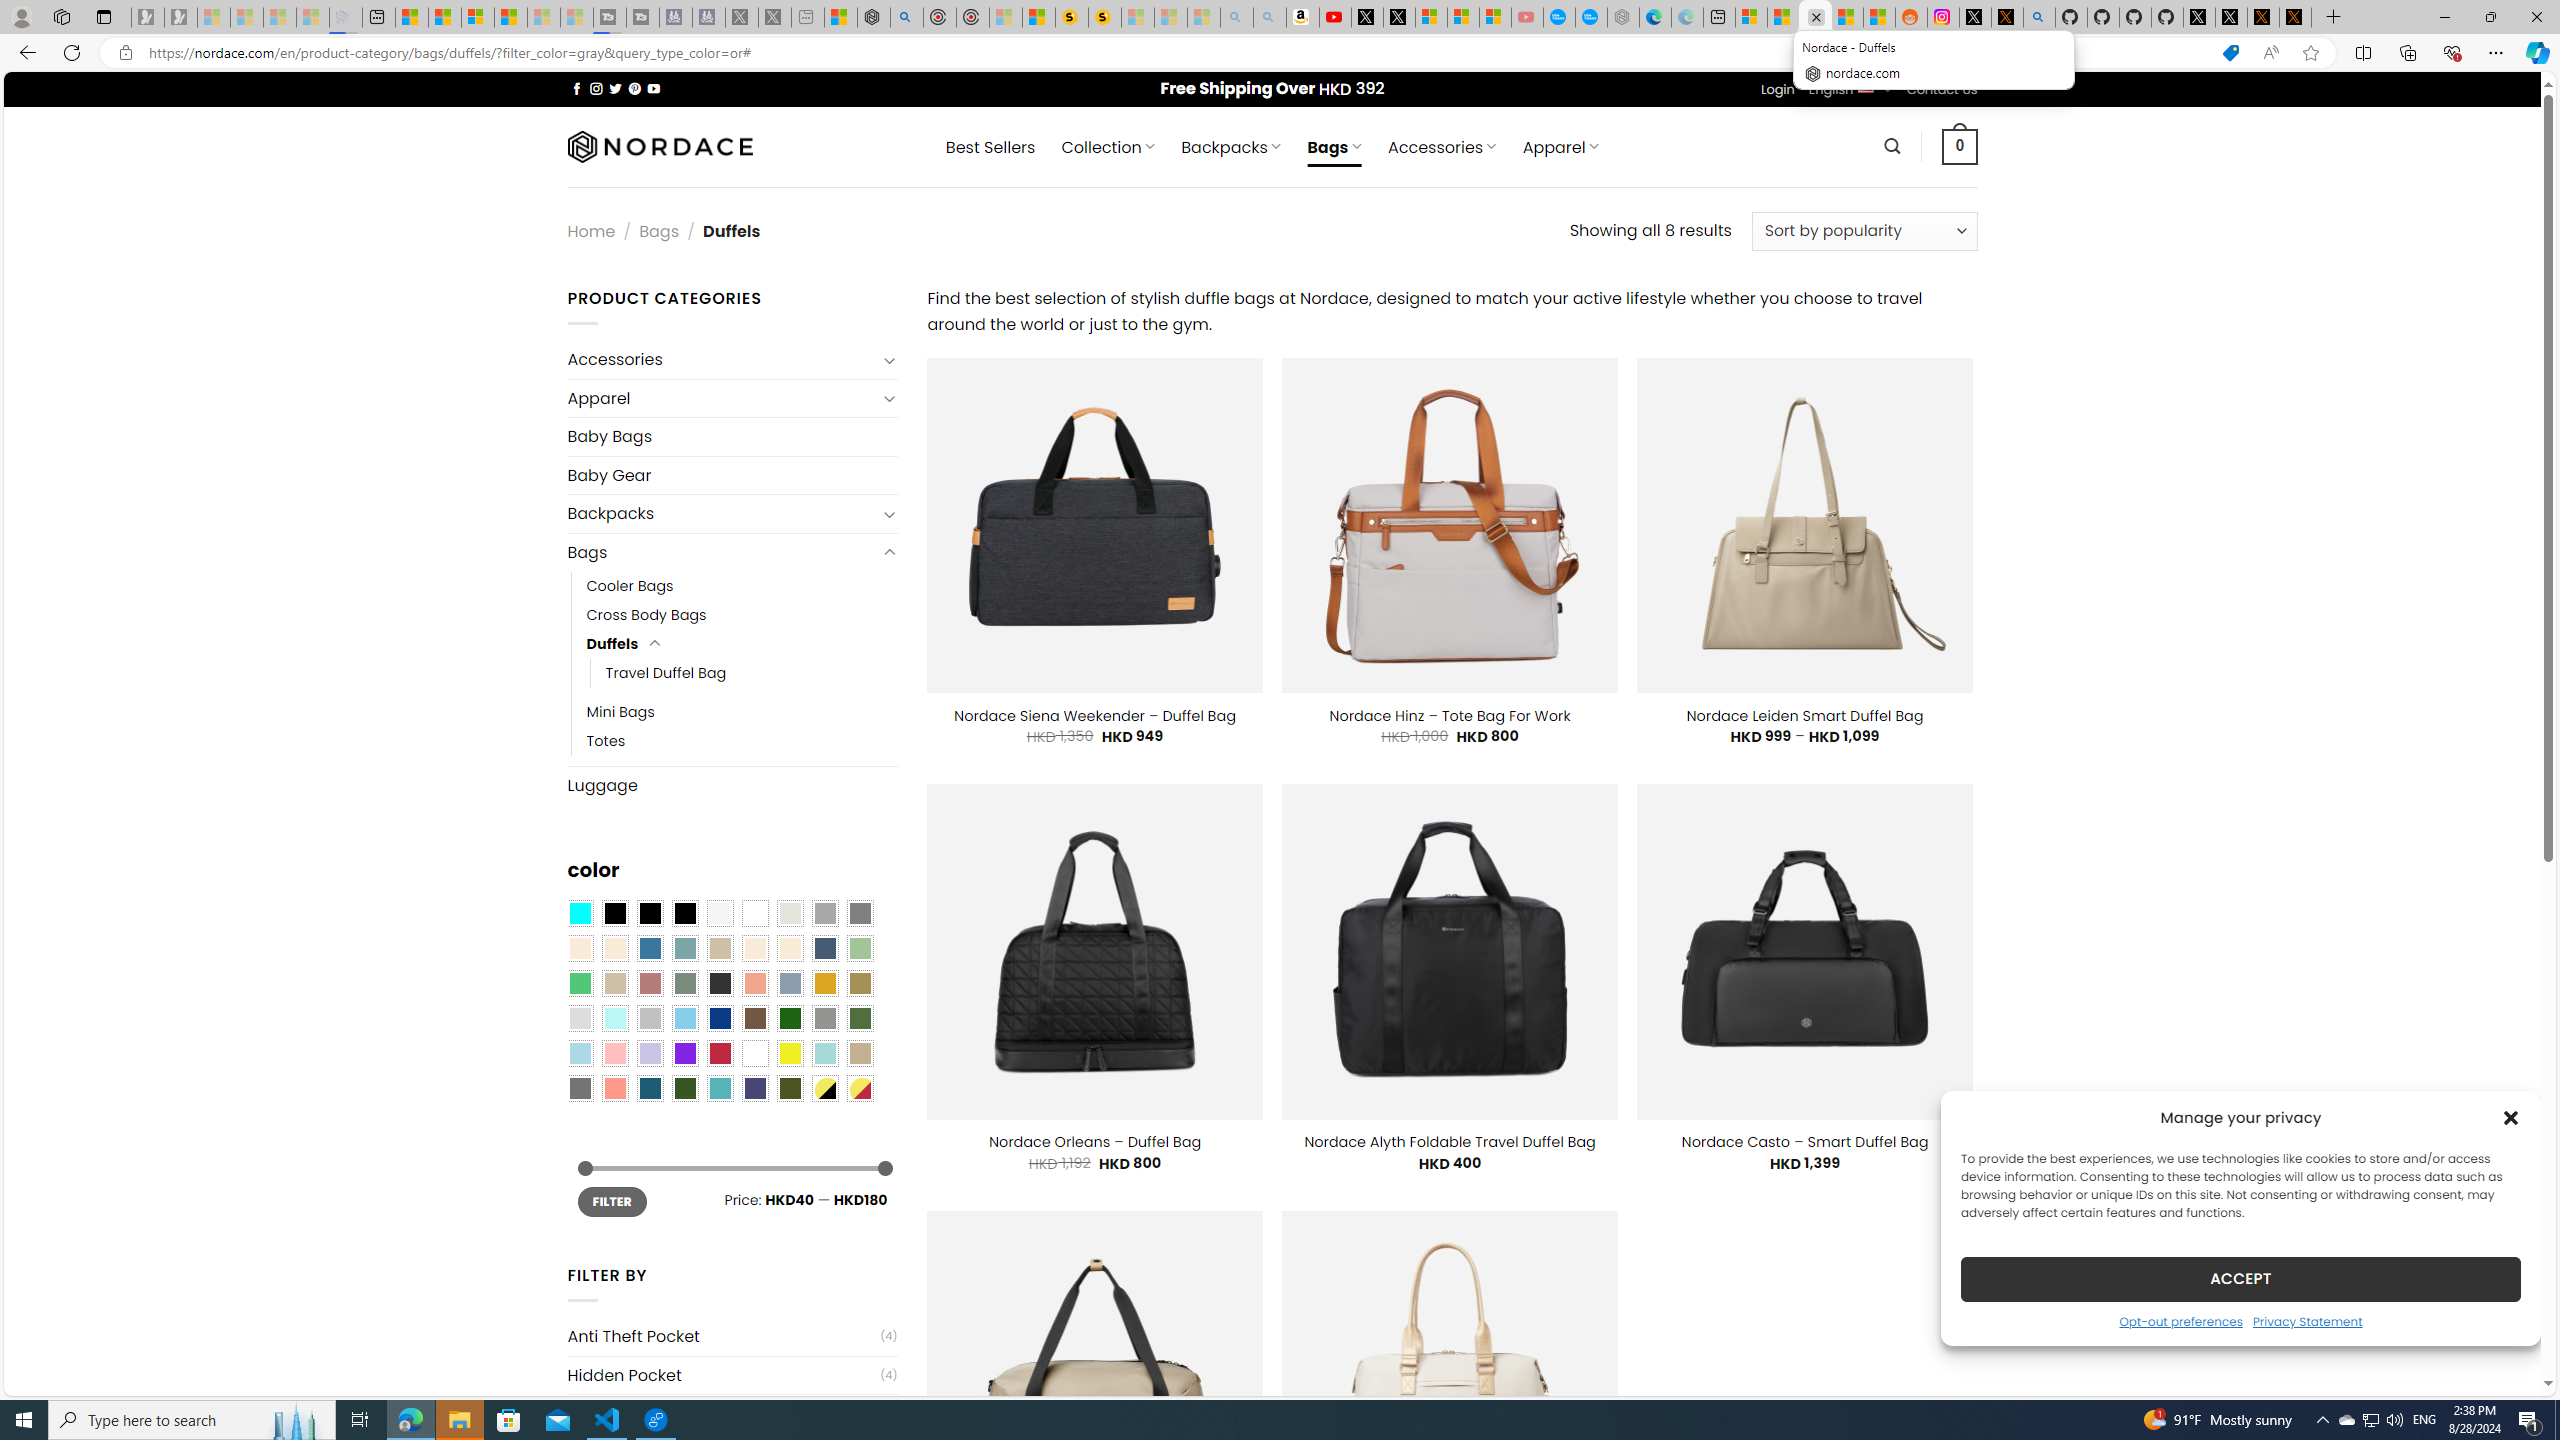 This screenshot has width=2560, height=1440. Describe the element at coordinates (606, 740) in the screenshot. I see `Totes` at that location.